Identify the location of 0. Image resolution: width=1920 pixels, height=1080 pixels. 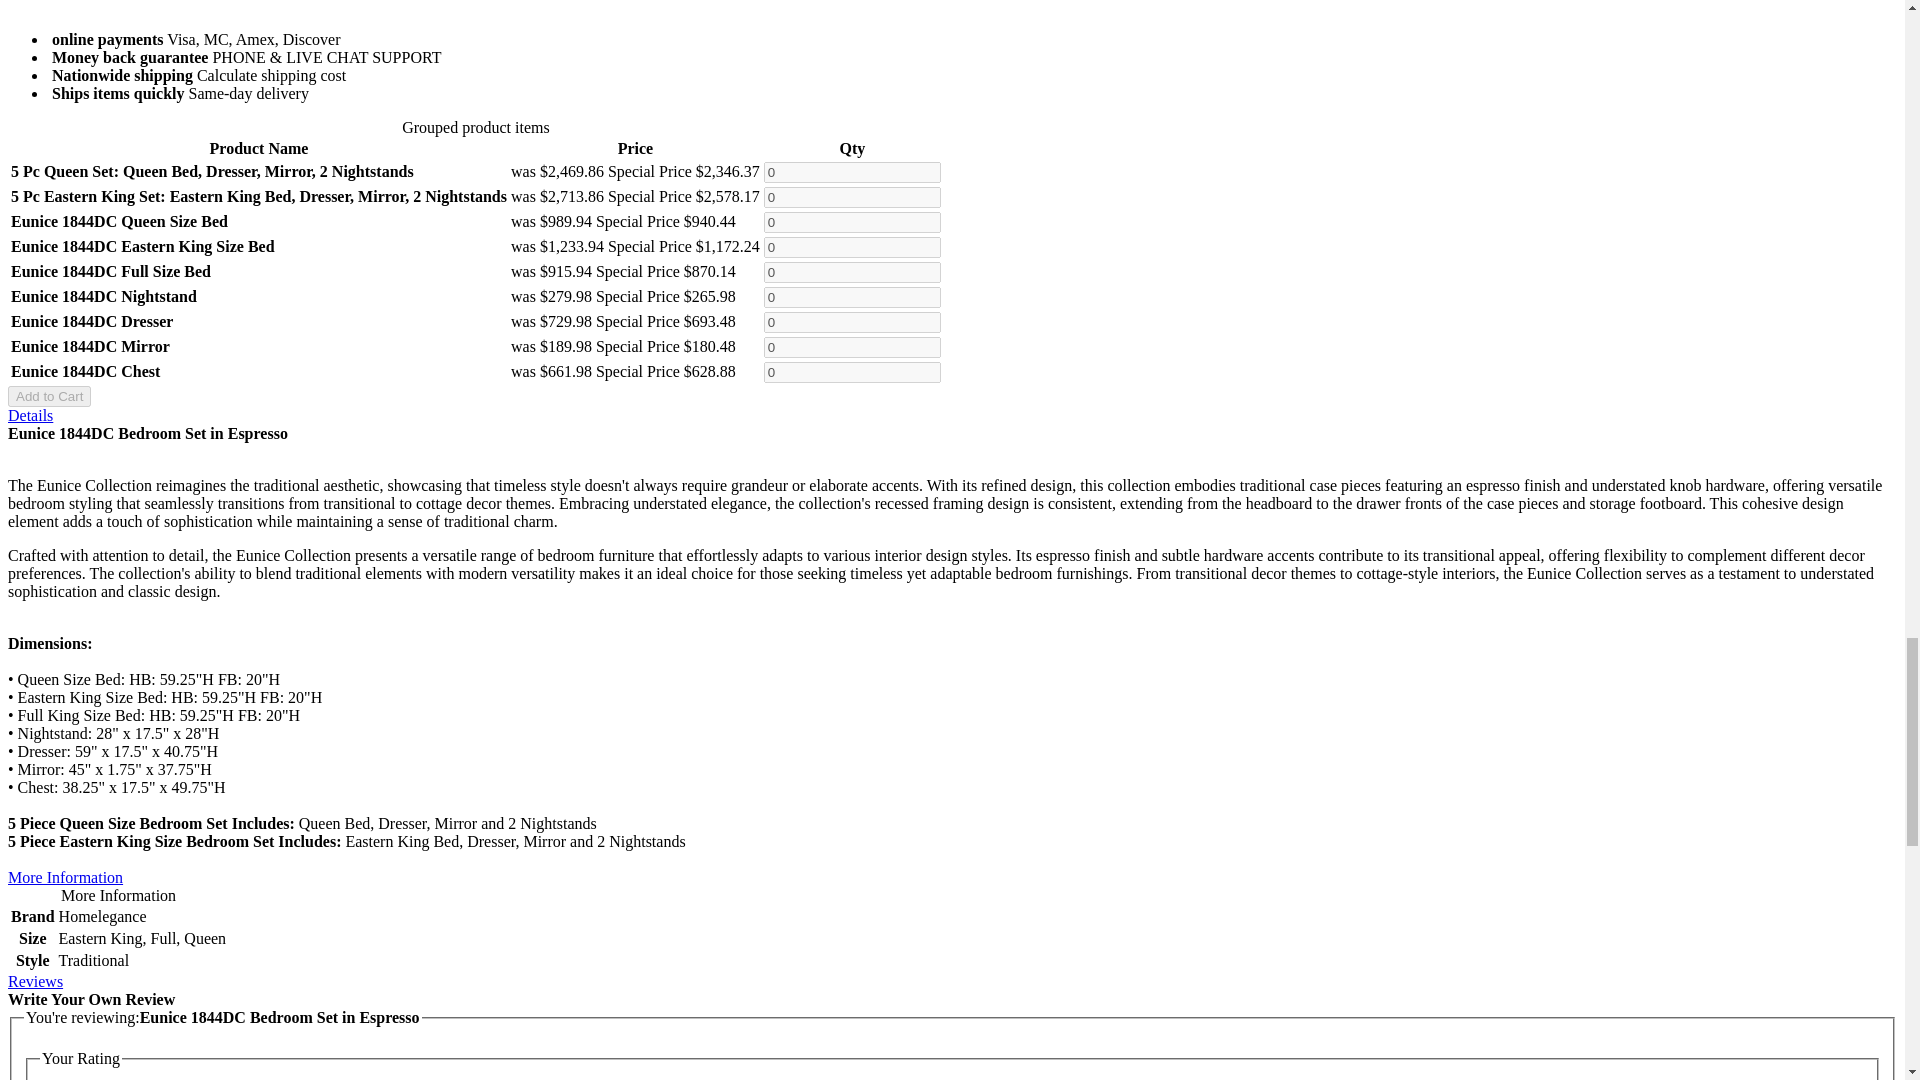
(852, 272).